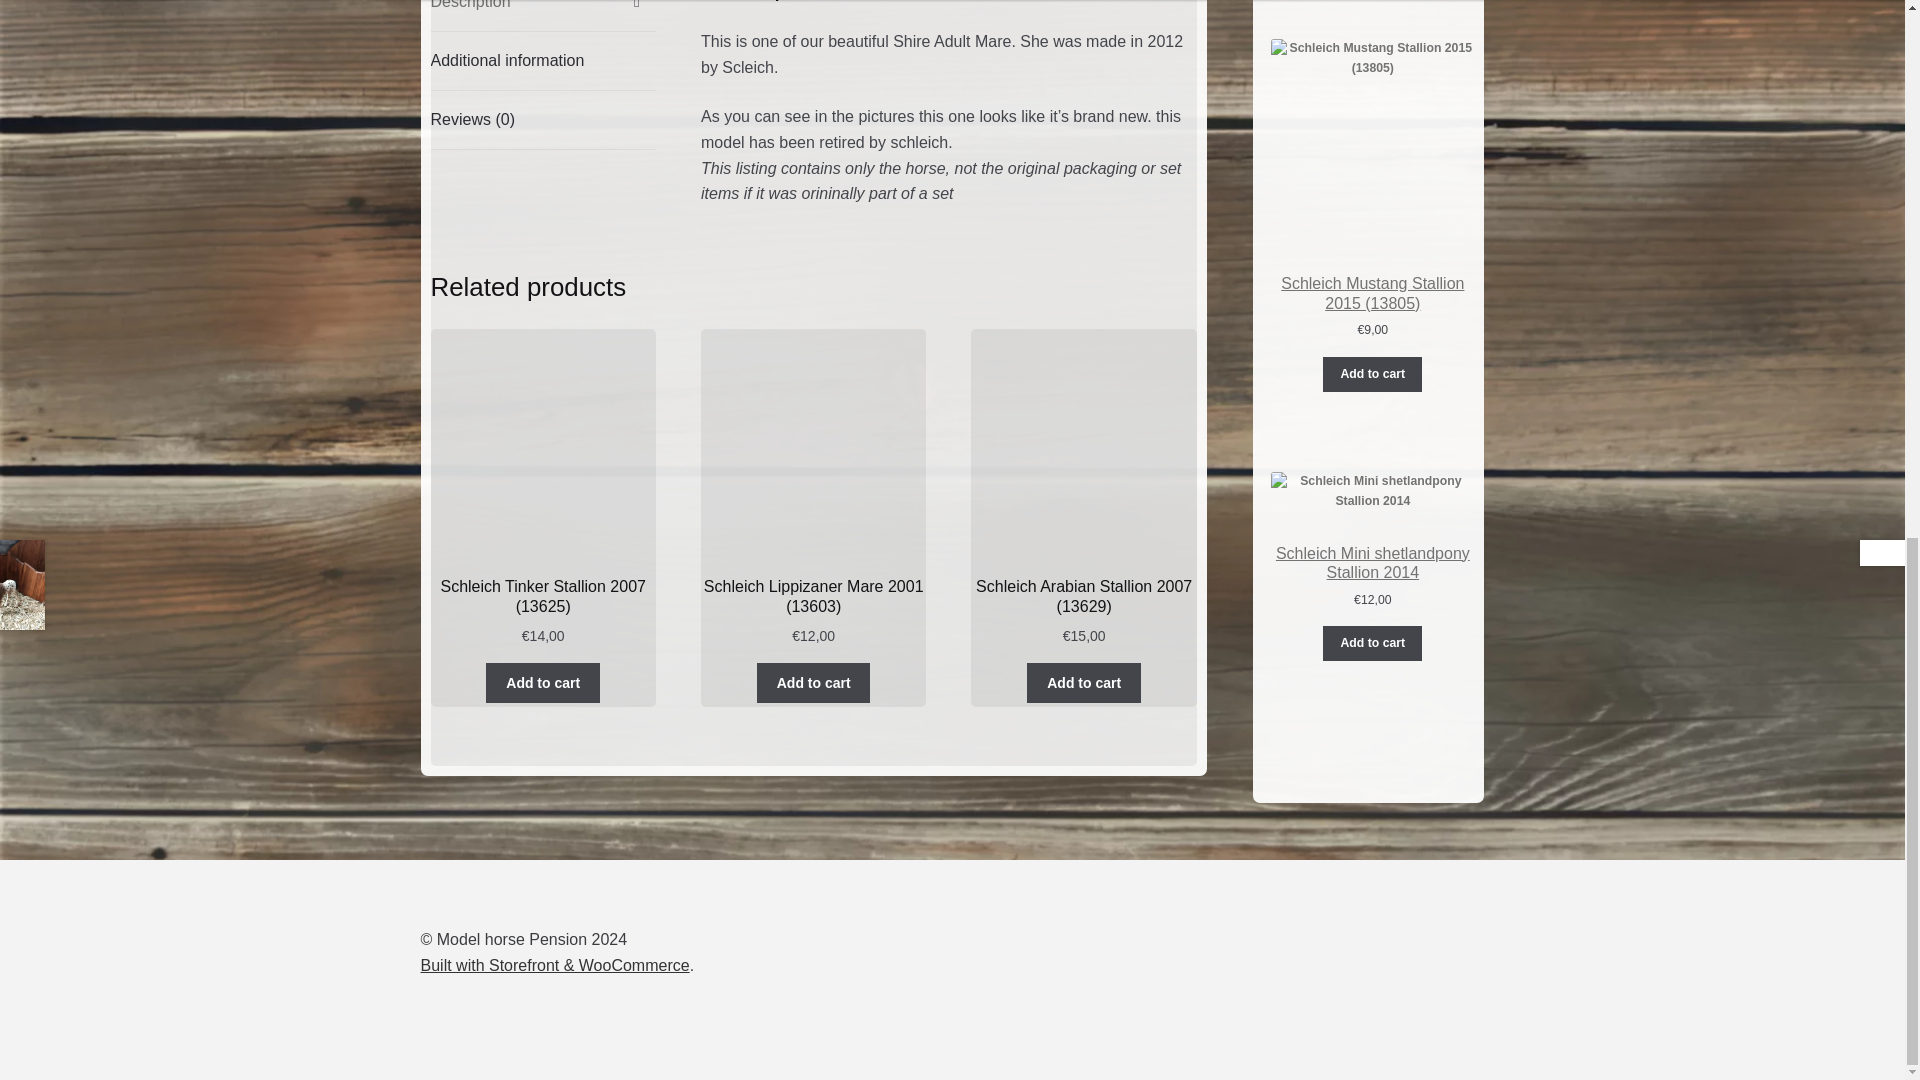 This screenshot has width=1920, height=1080. I want to click on Add to cart, so click(814, 683).